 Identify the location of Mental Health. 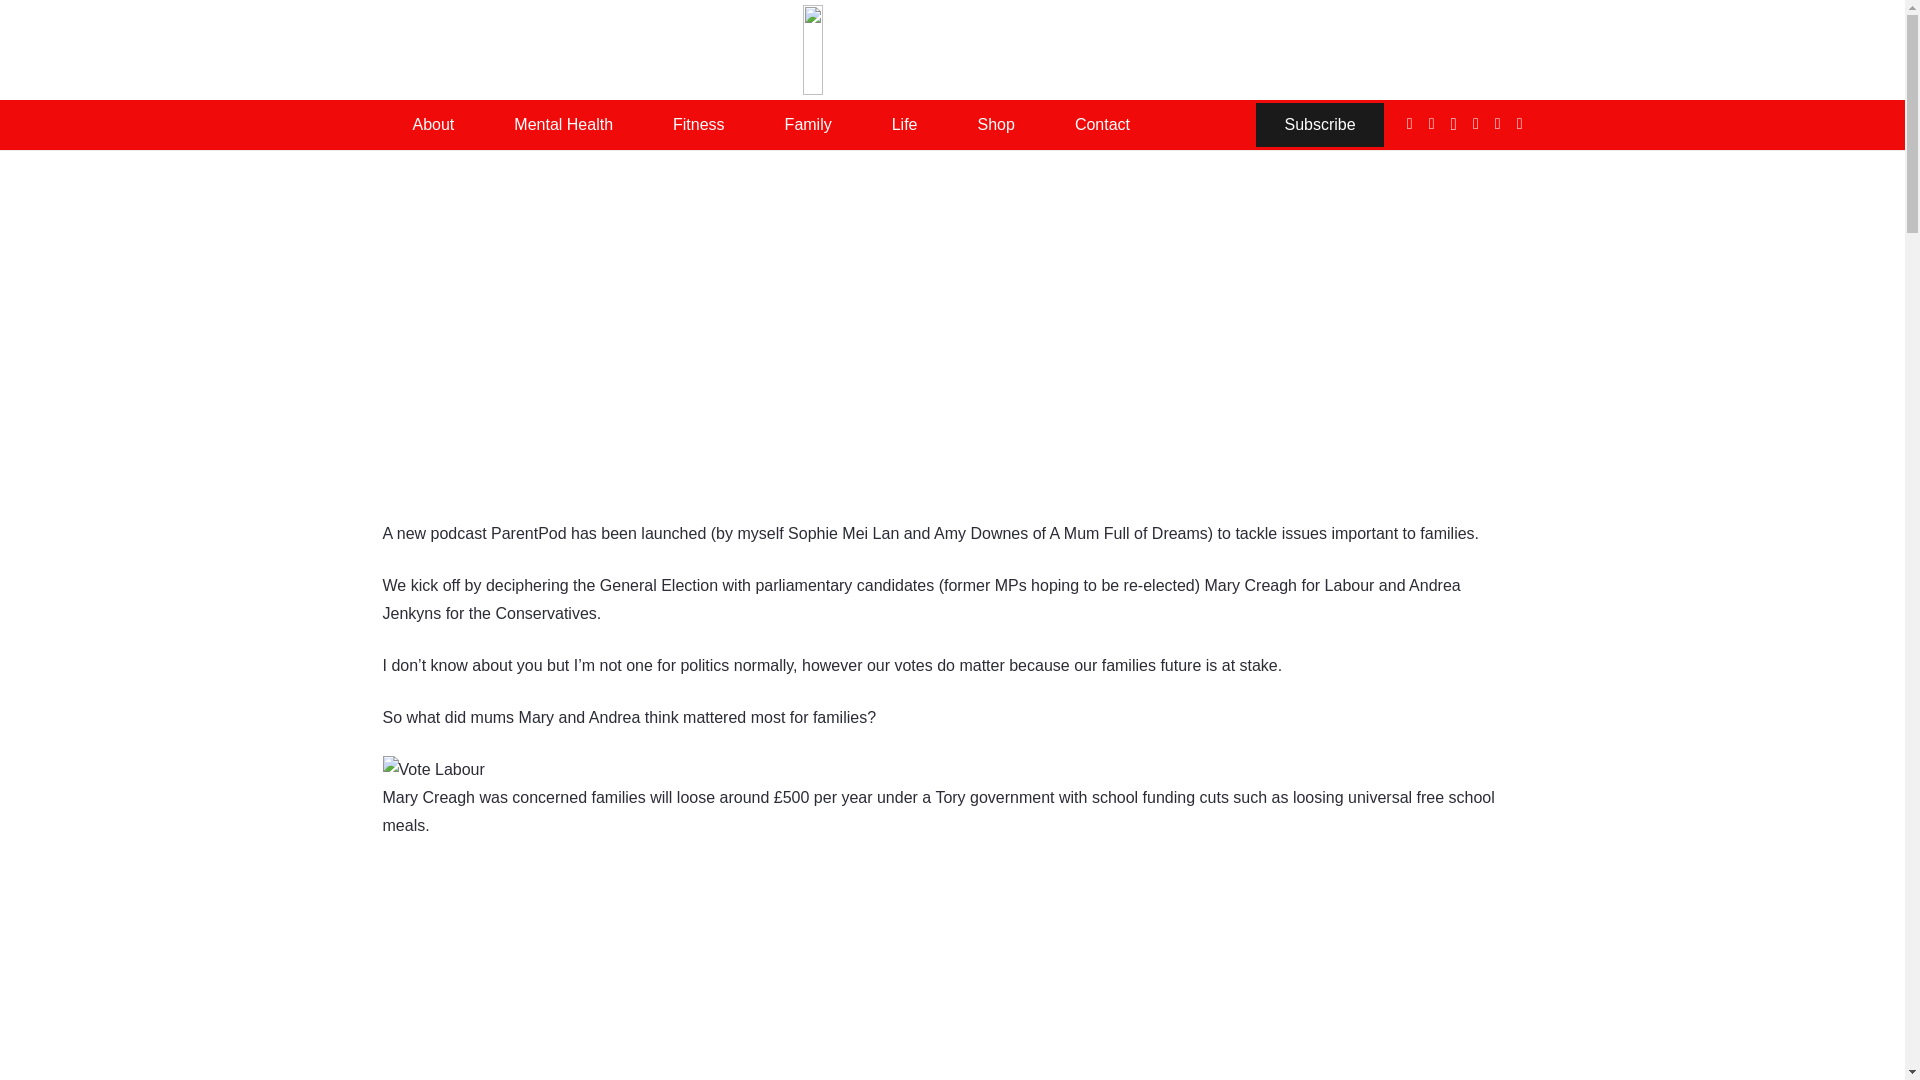
(563, 125).